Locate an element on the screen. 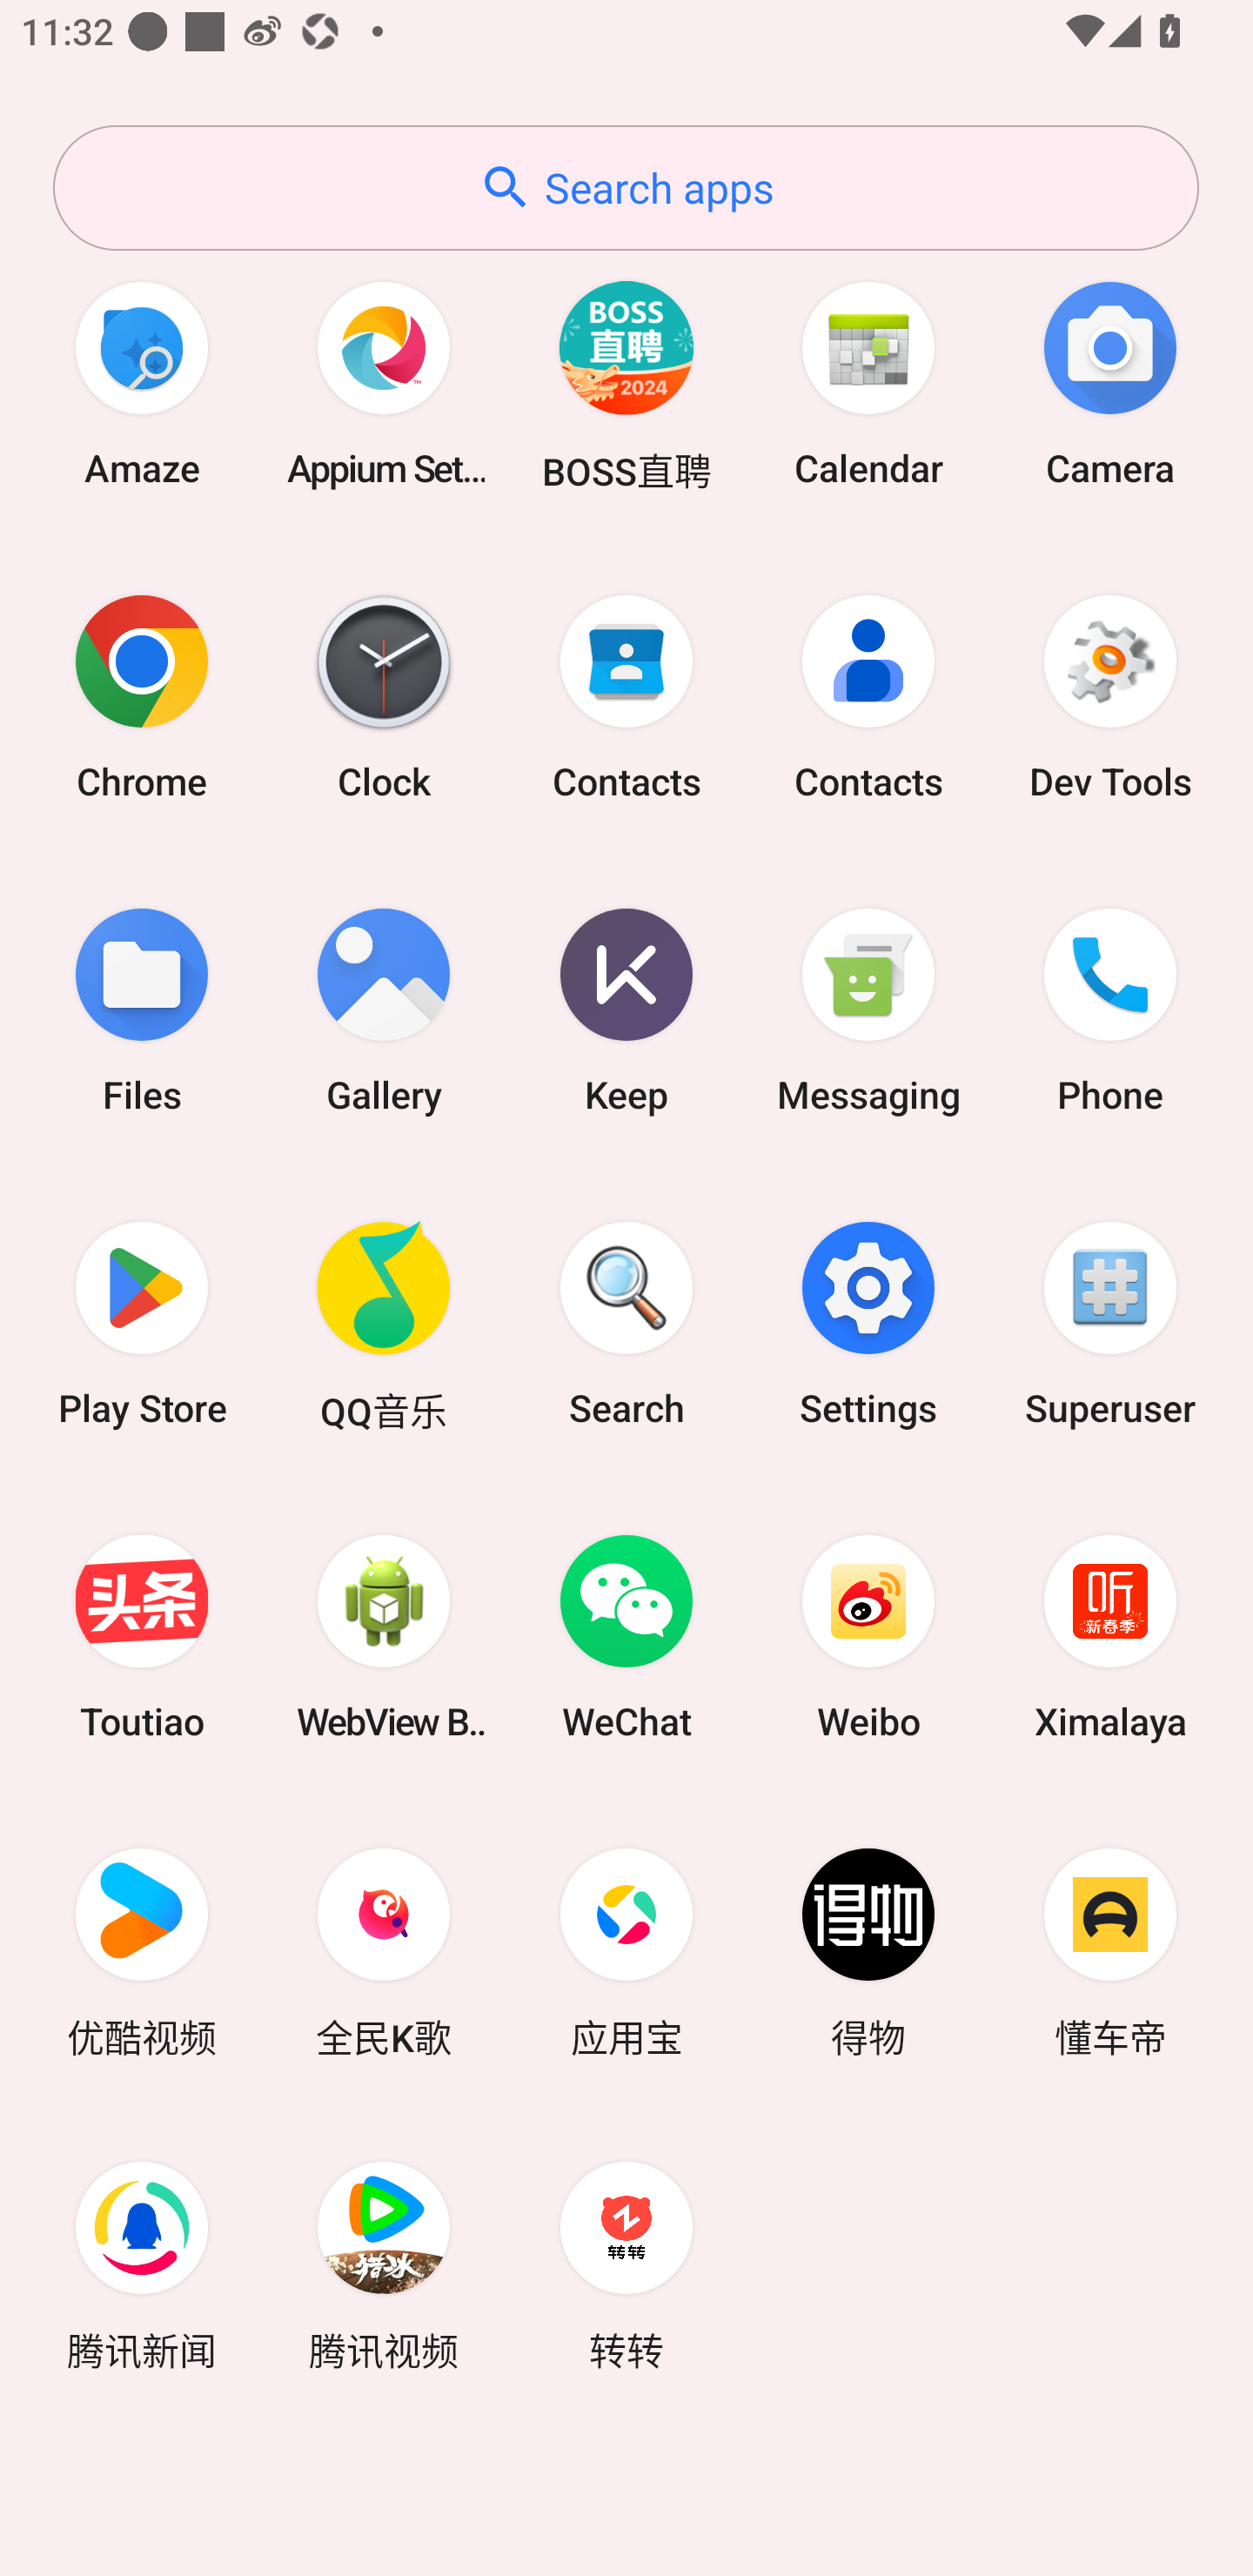 The image size is (1253, 2576). 转转 is located at coordinates (626, 2264).